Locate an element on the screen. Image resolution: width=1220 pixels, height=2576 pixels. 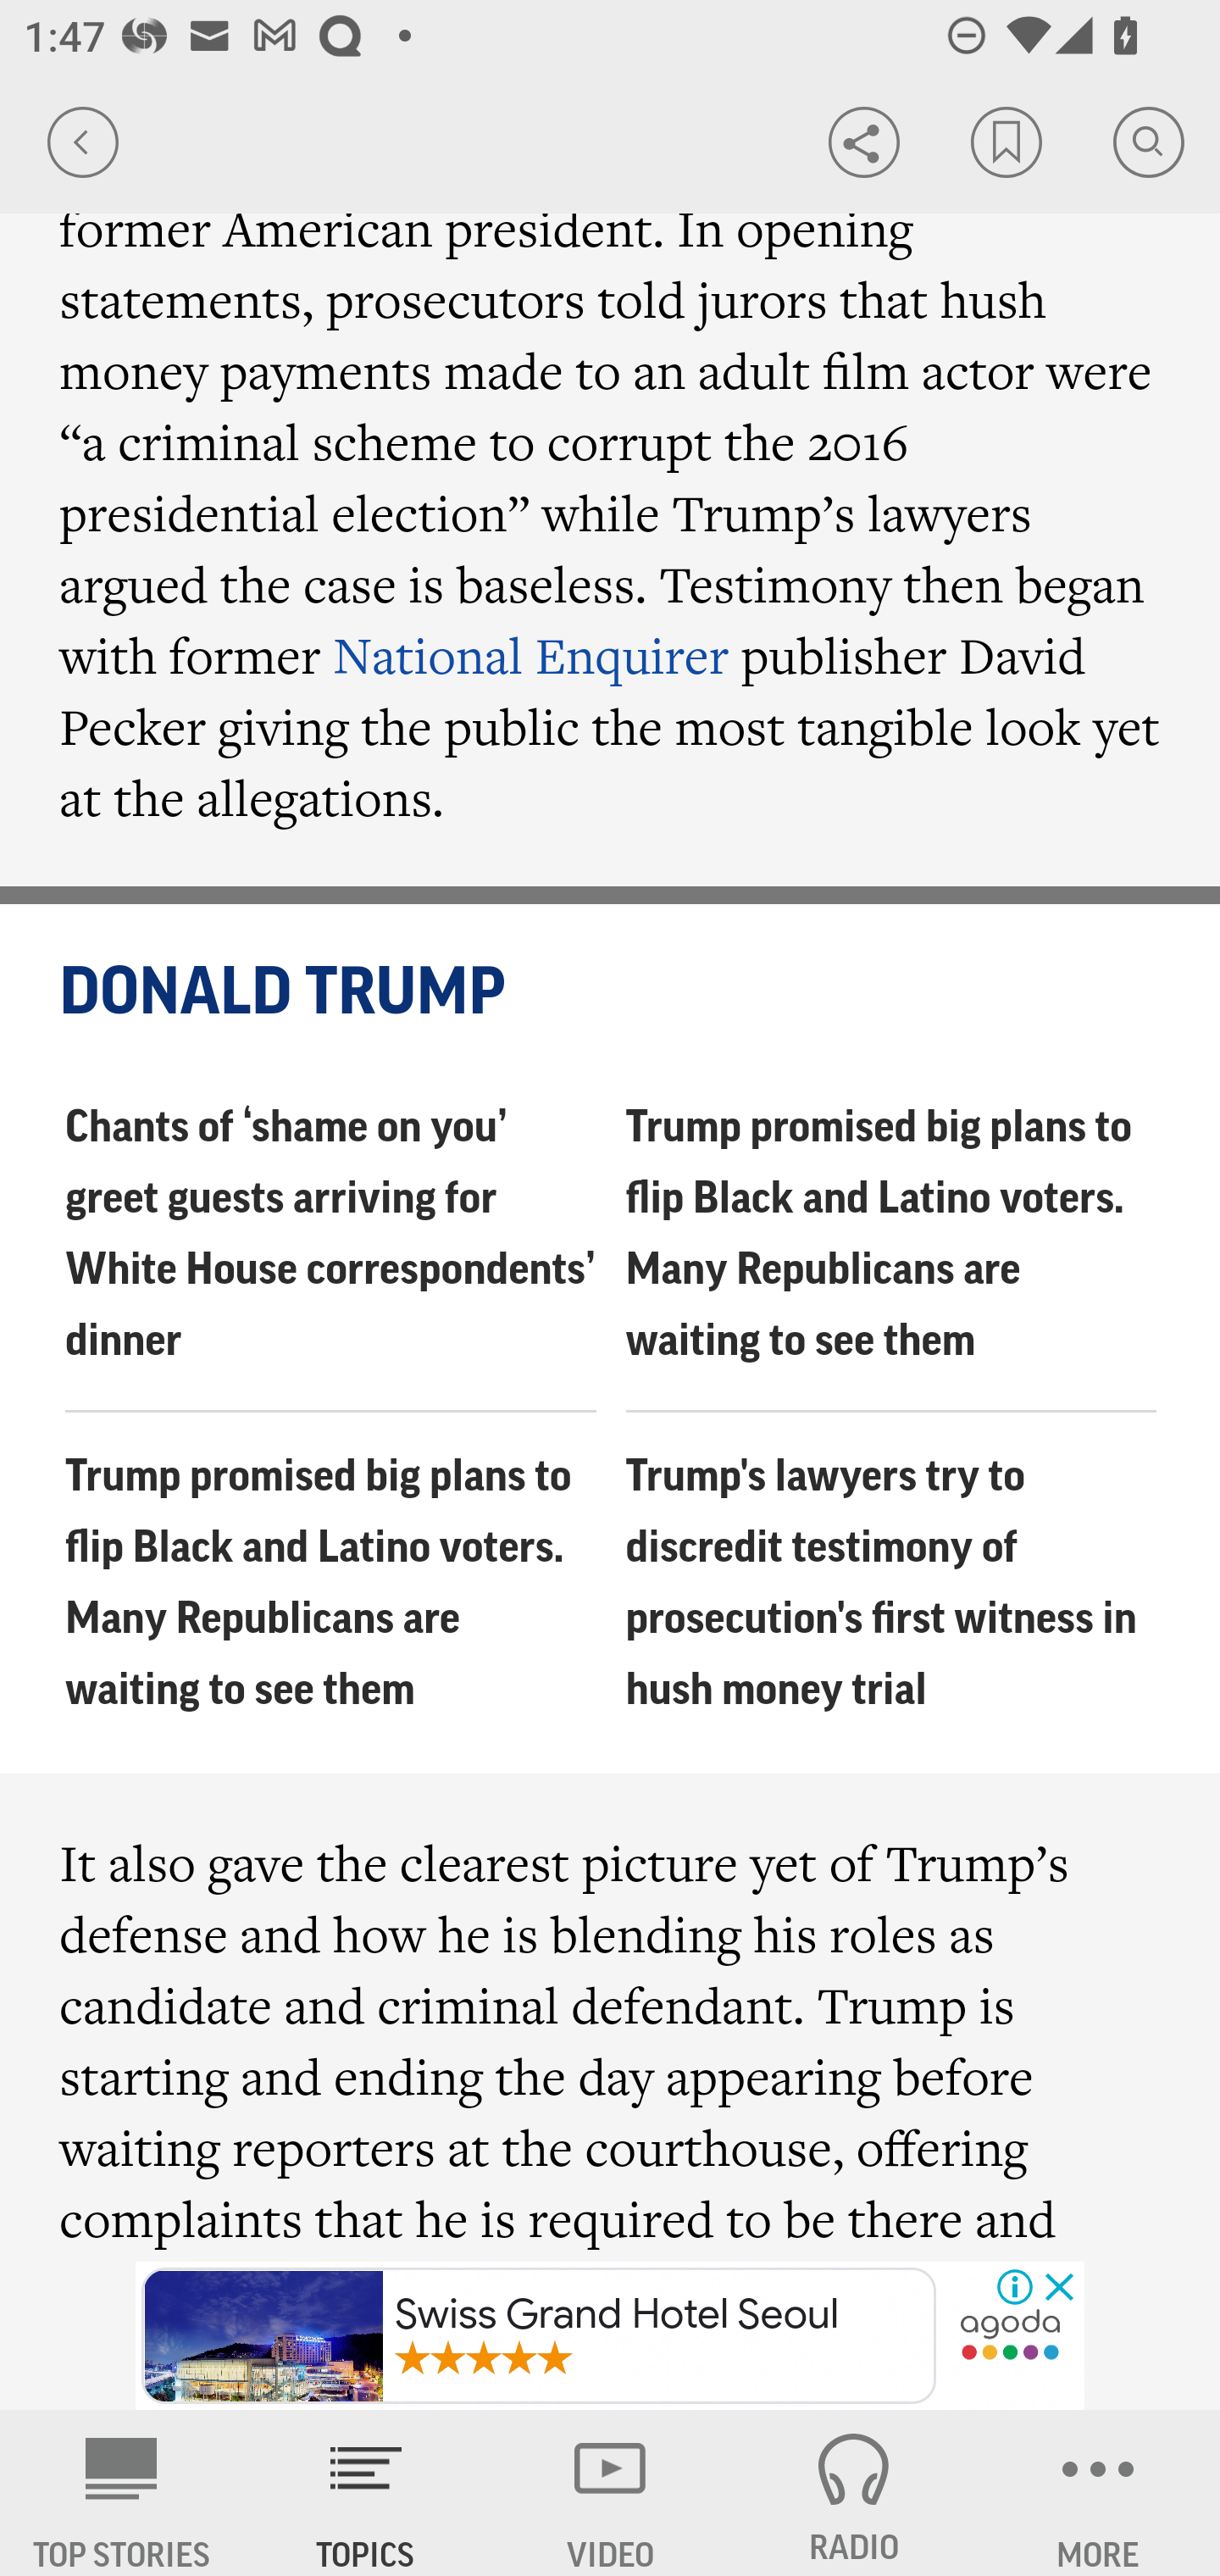
DONALD TRUMP is located at coordinates (612, 993).